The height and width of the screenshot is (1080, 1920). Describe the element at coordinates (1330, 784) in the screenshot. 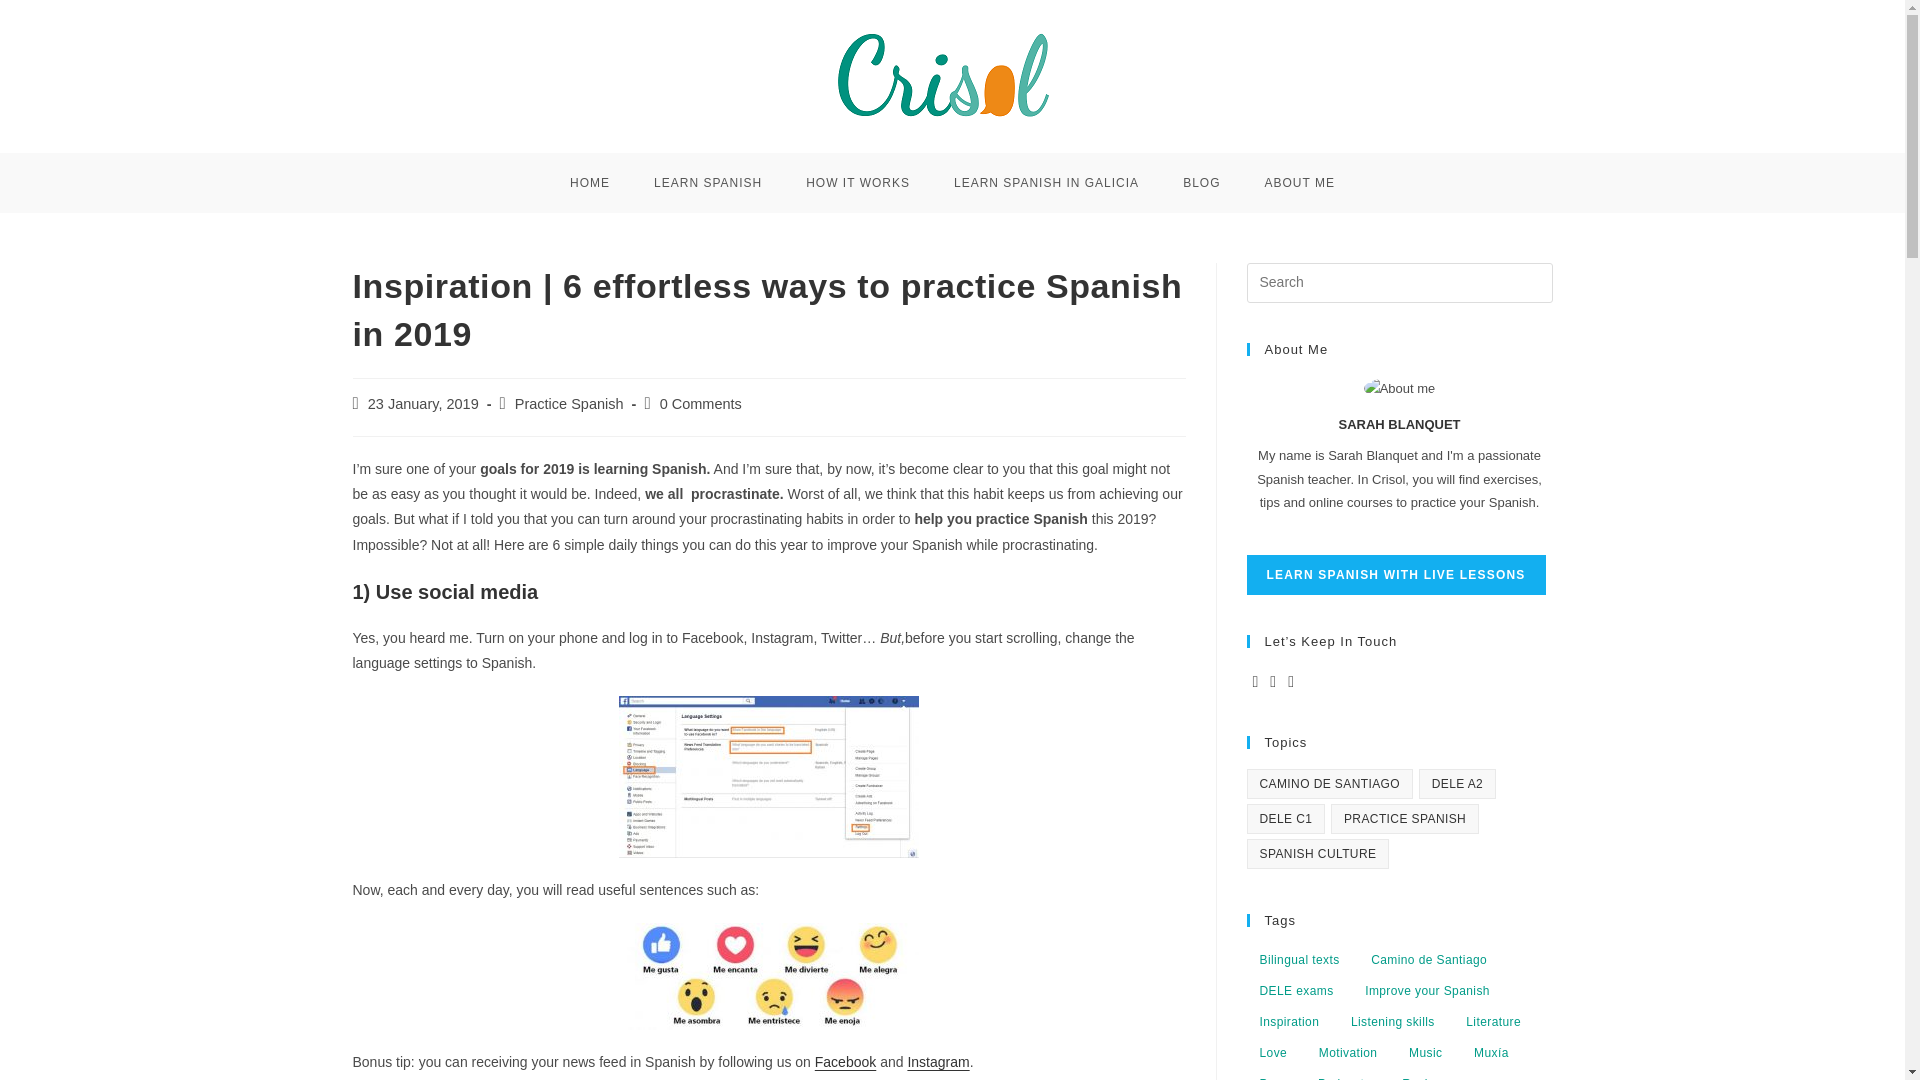

I see `CAMINO DE SANTIAGO` at that location.